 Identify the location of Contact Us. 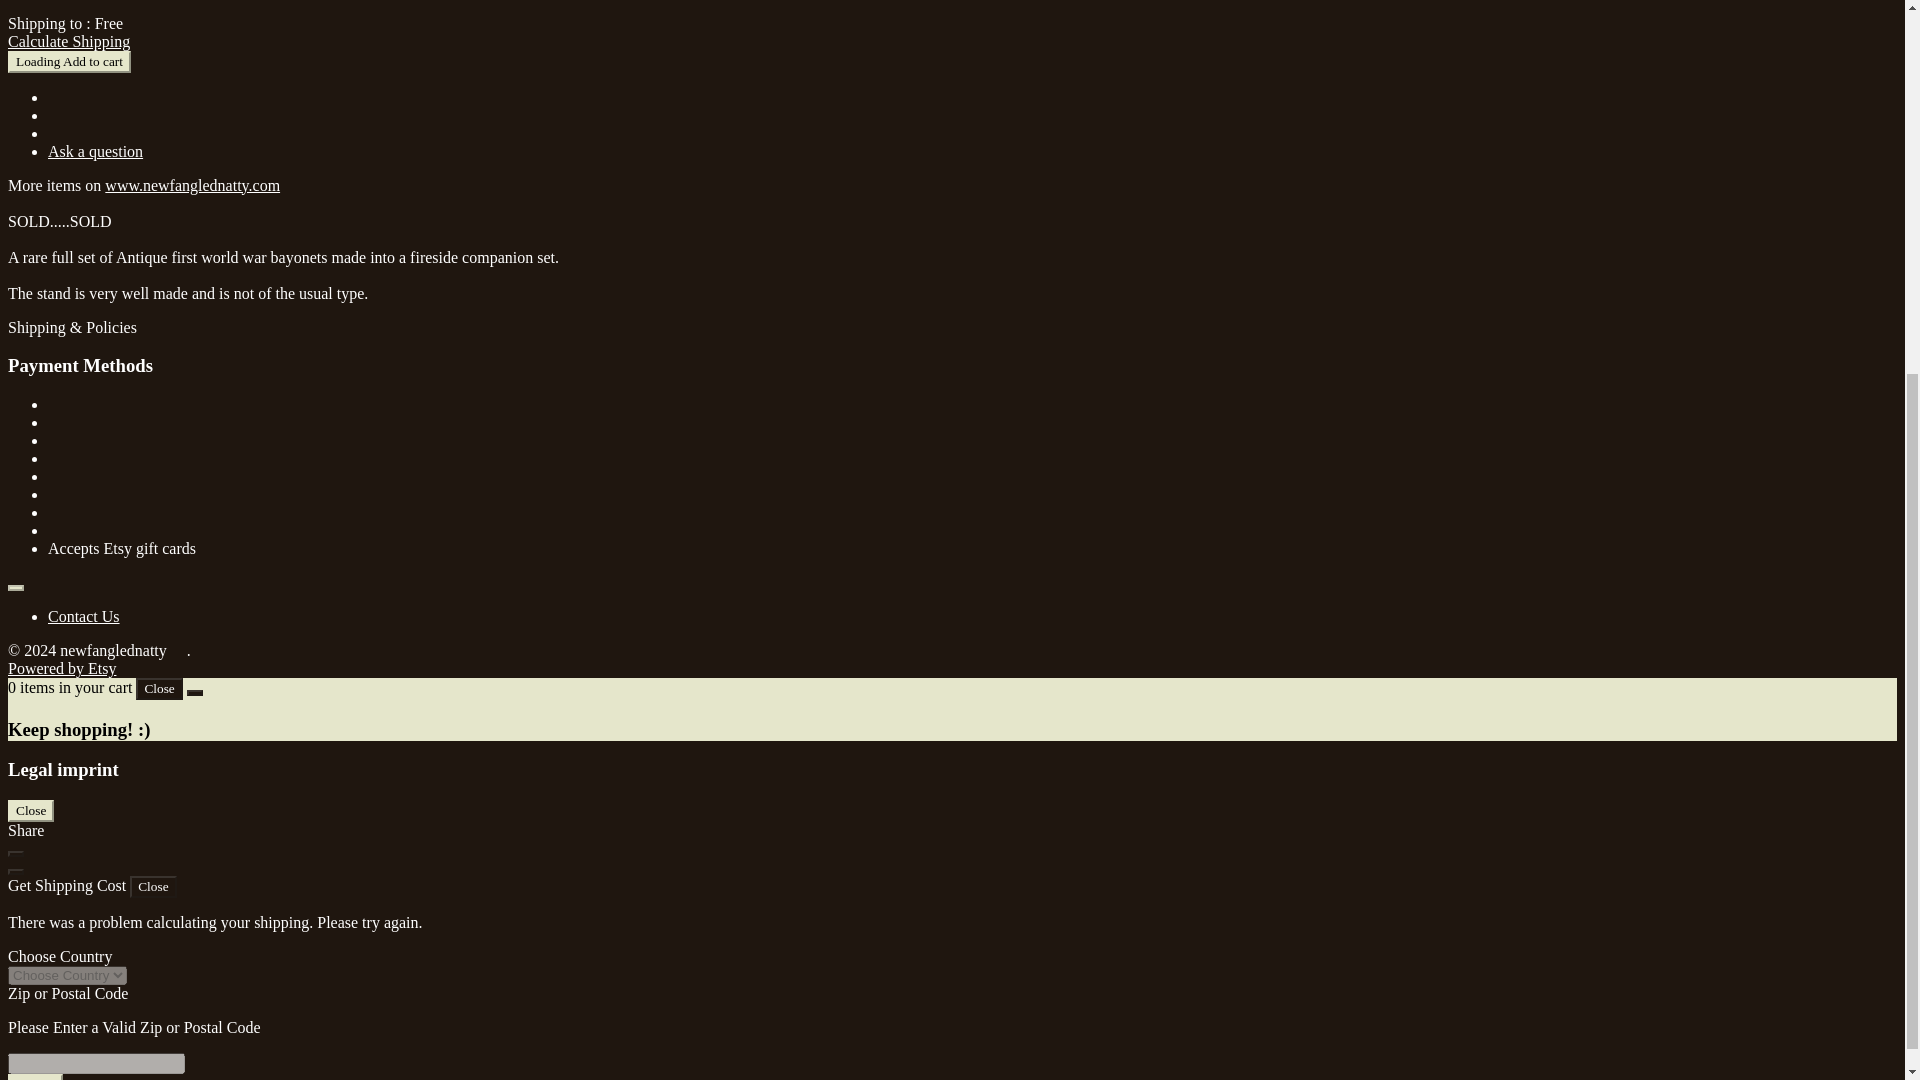
(84, 616).